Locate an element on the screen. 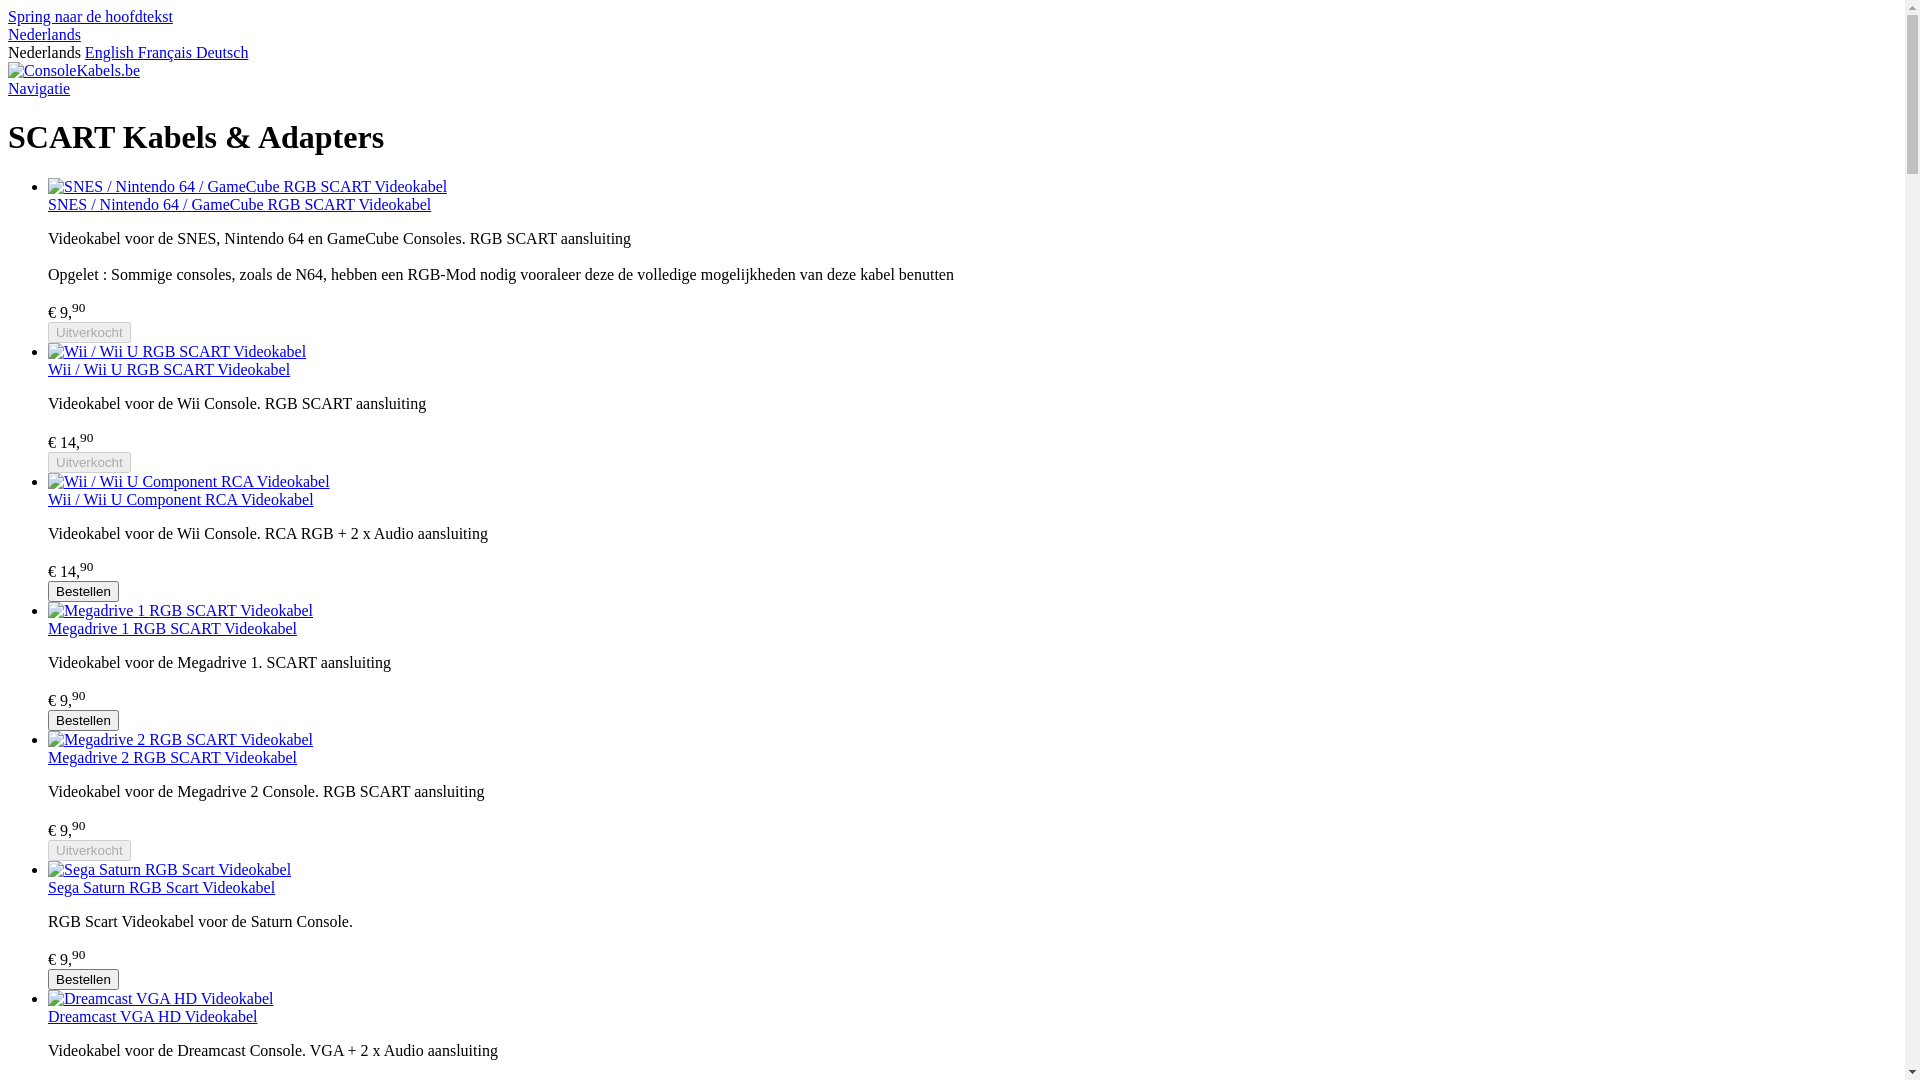 This screenshot has height=1080, width=1920. English is located at coordinates (112, 52).